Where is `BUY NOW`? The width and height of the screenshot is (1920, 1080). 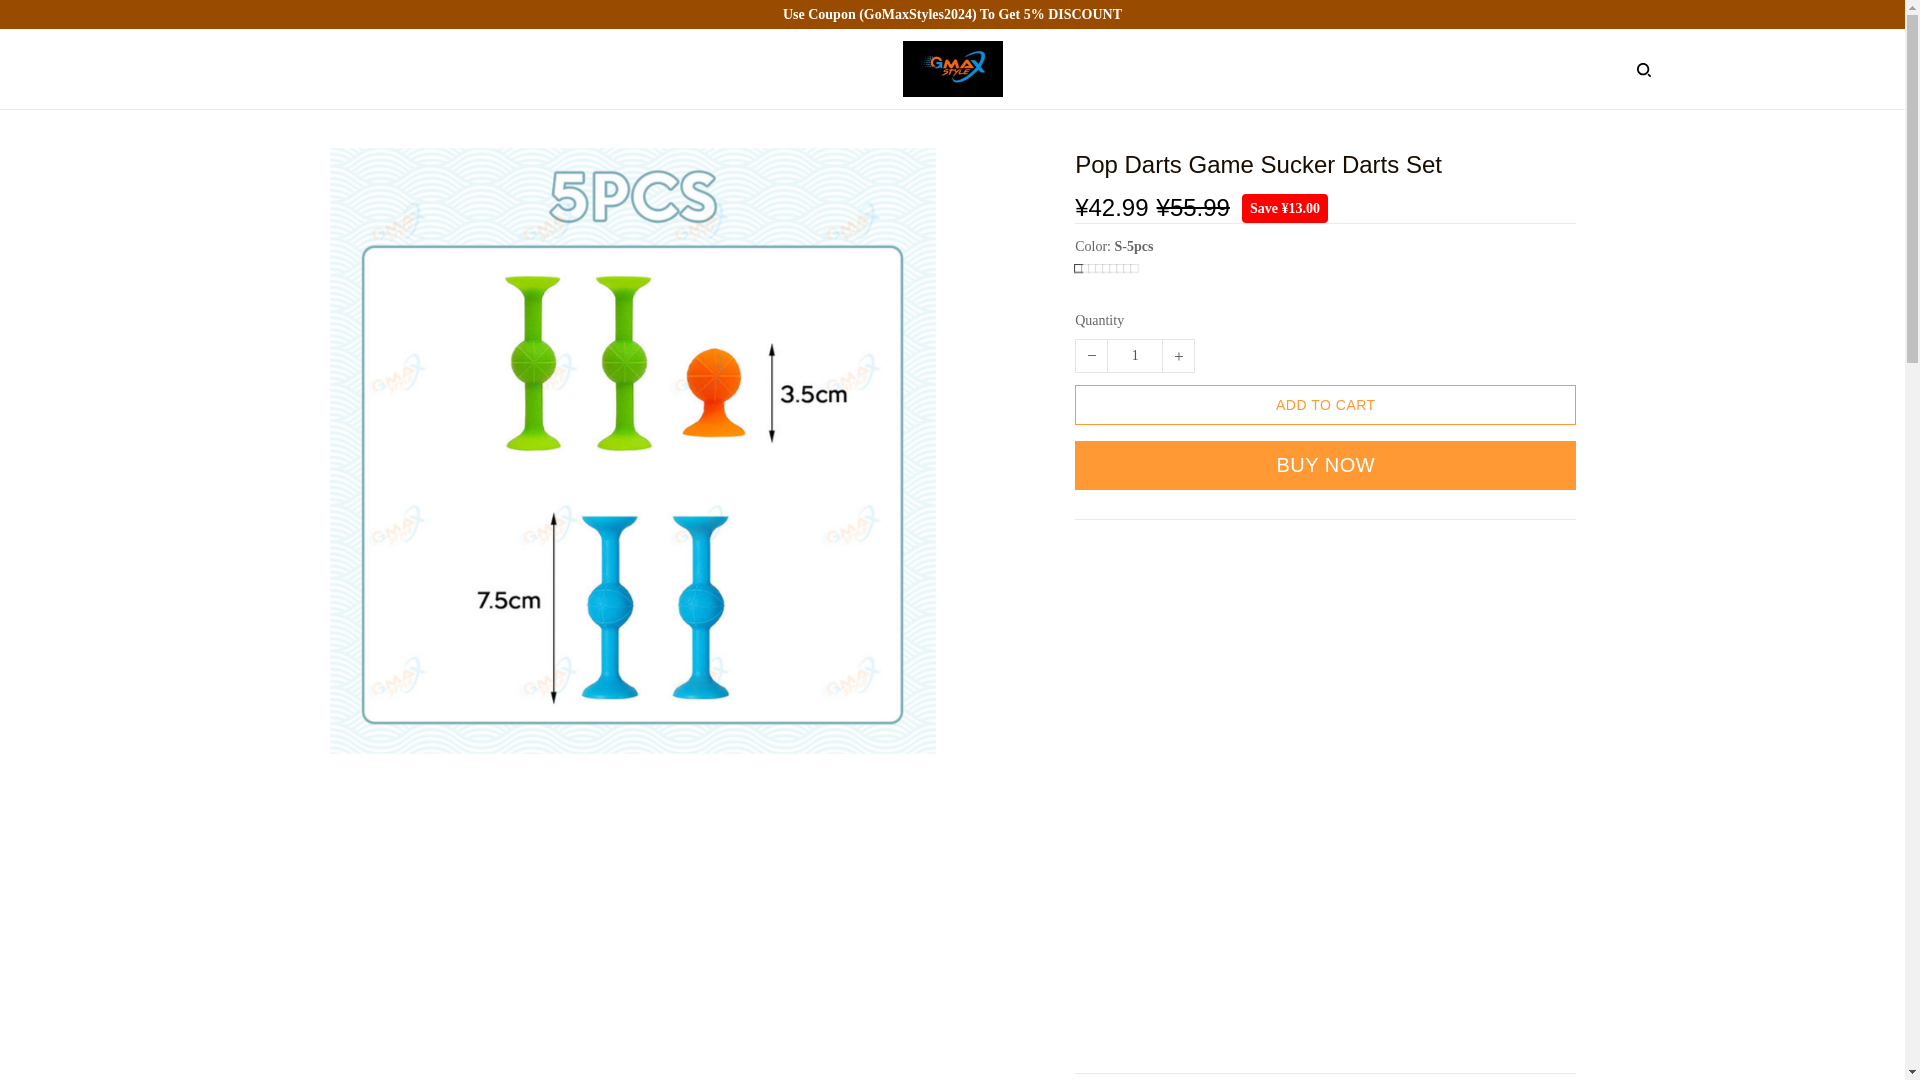
BUY NOW is located at coordinates (1326, 465).